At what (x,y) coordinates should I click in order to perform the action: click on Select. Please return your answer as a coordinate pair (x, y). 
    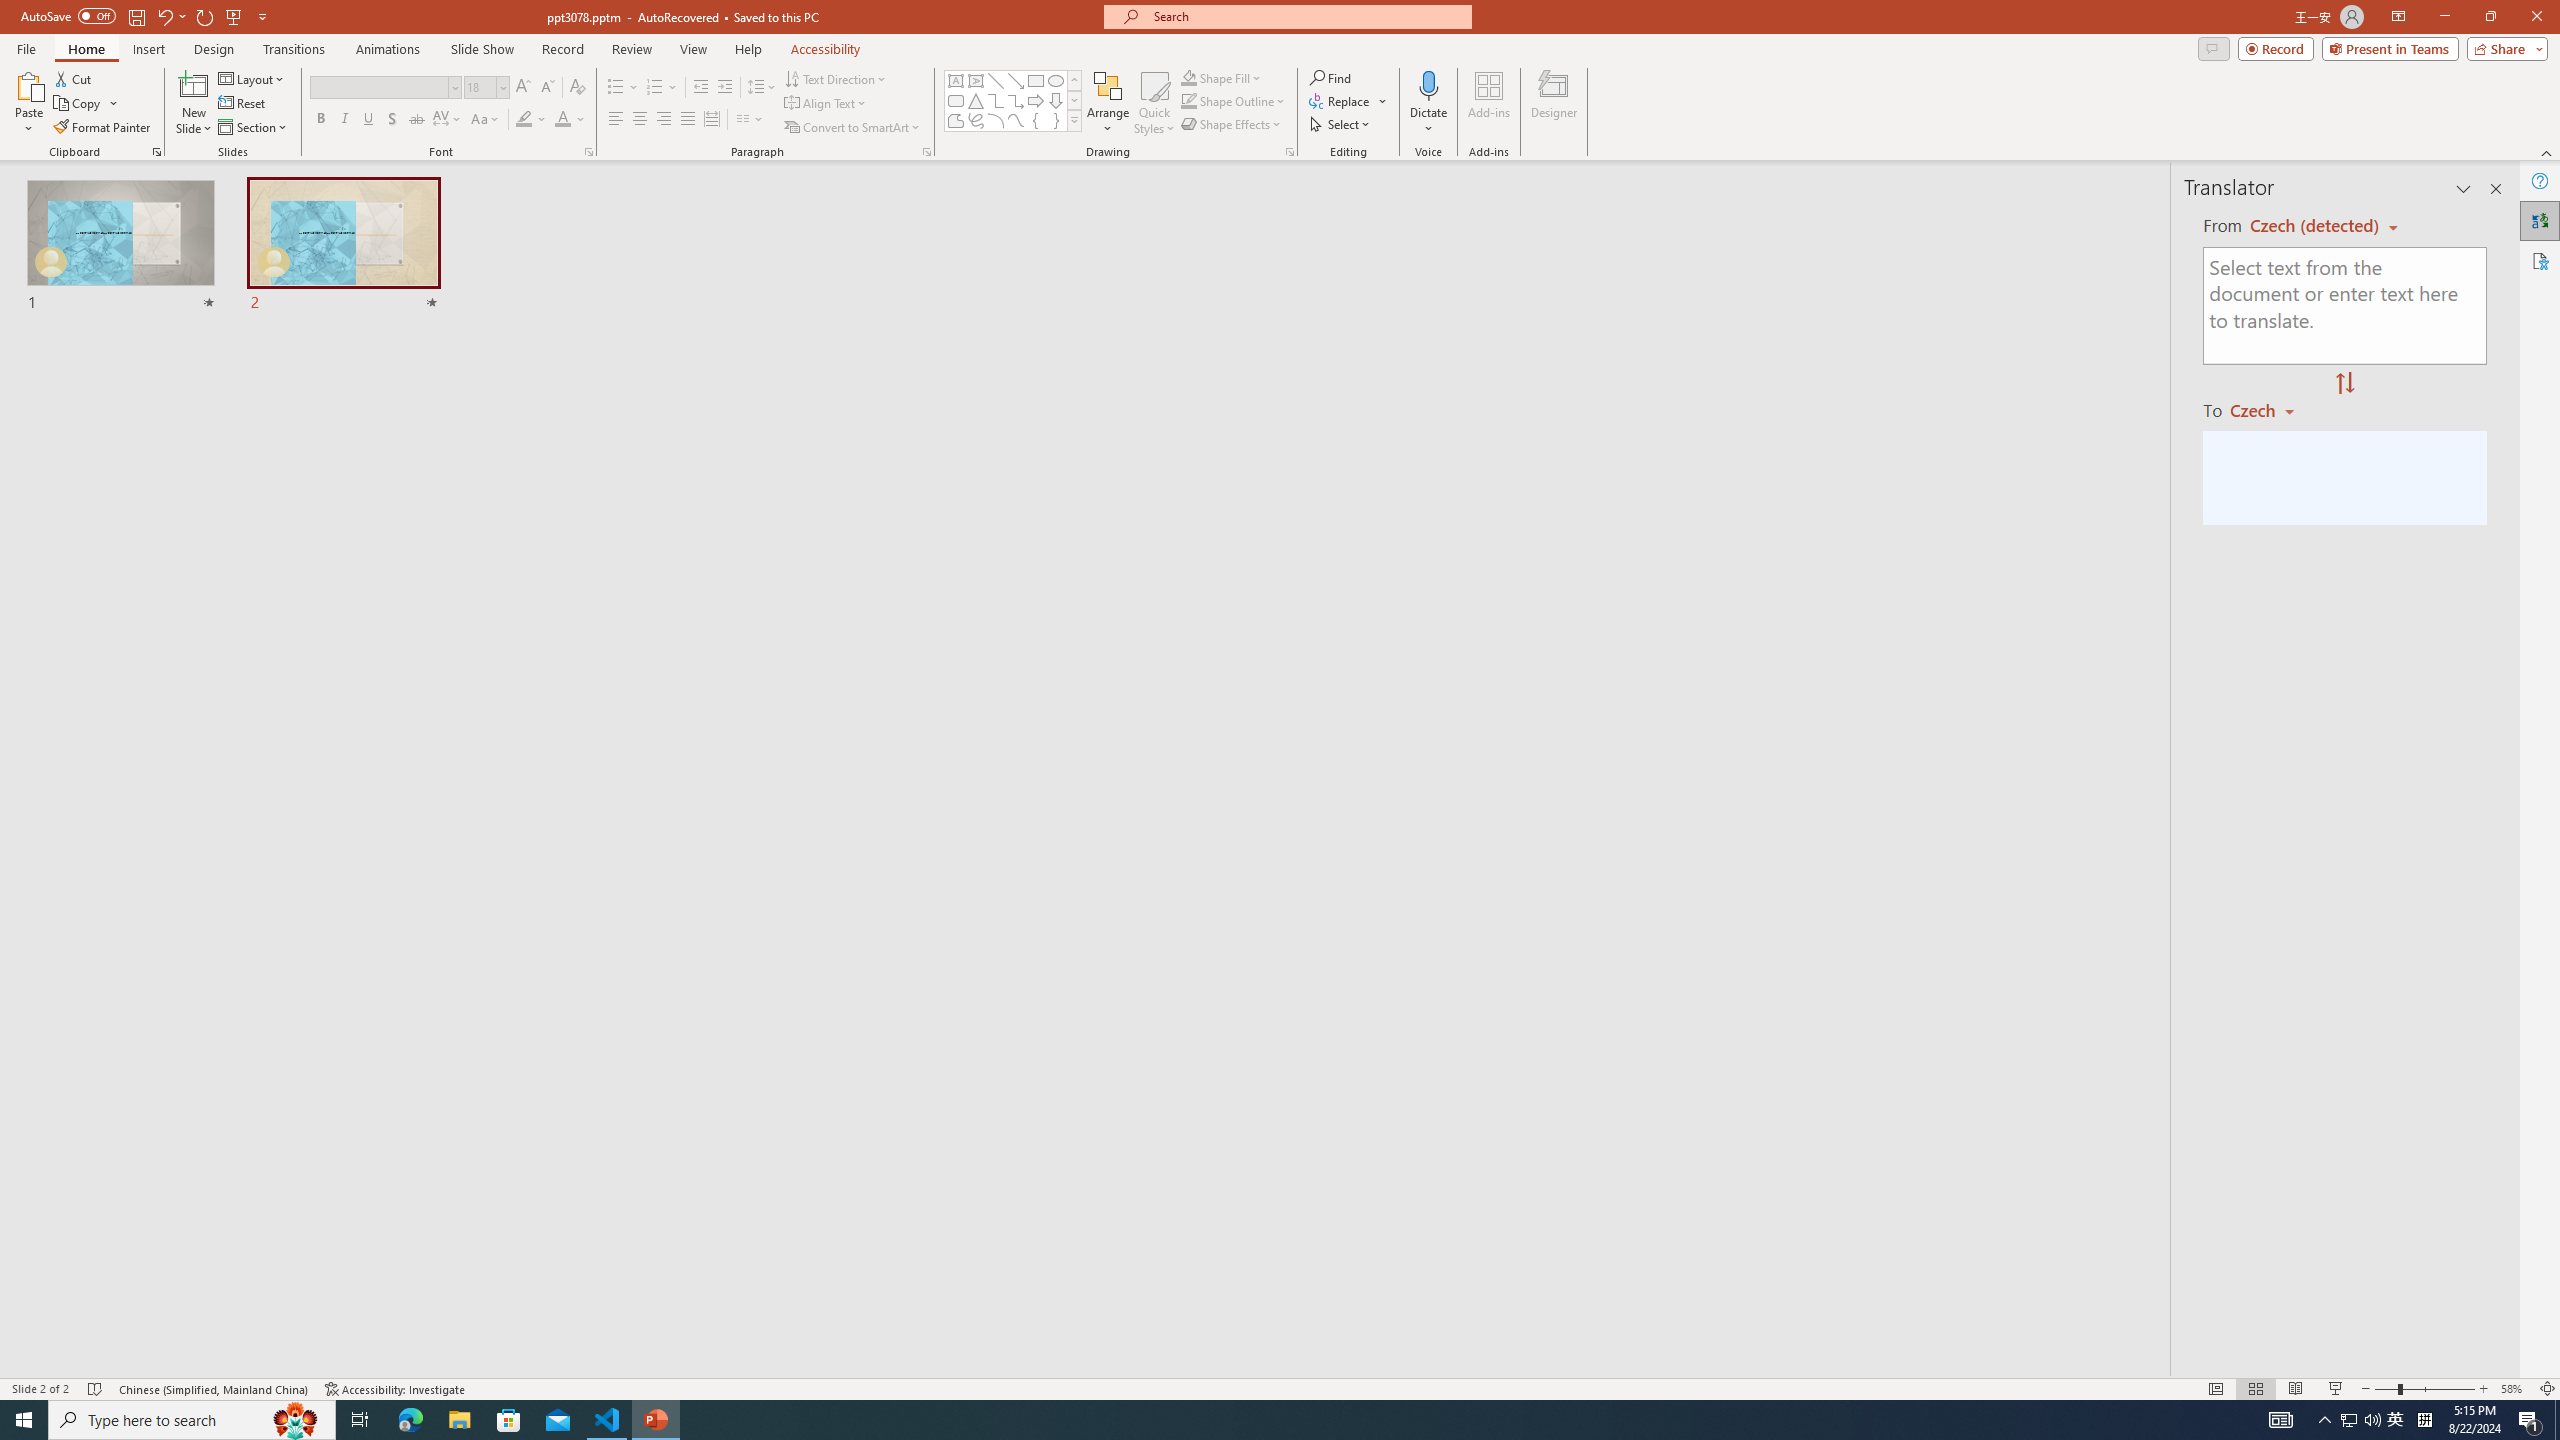
    Looking at the image, I should click on (1341, 124).